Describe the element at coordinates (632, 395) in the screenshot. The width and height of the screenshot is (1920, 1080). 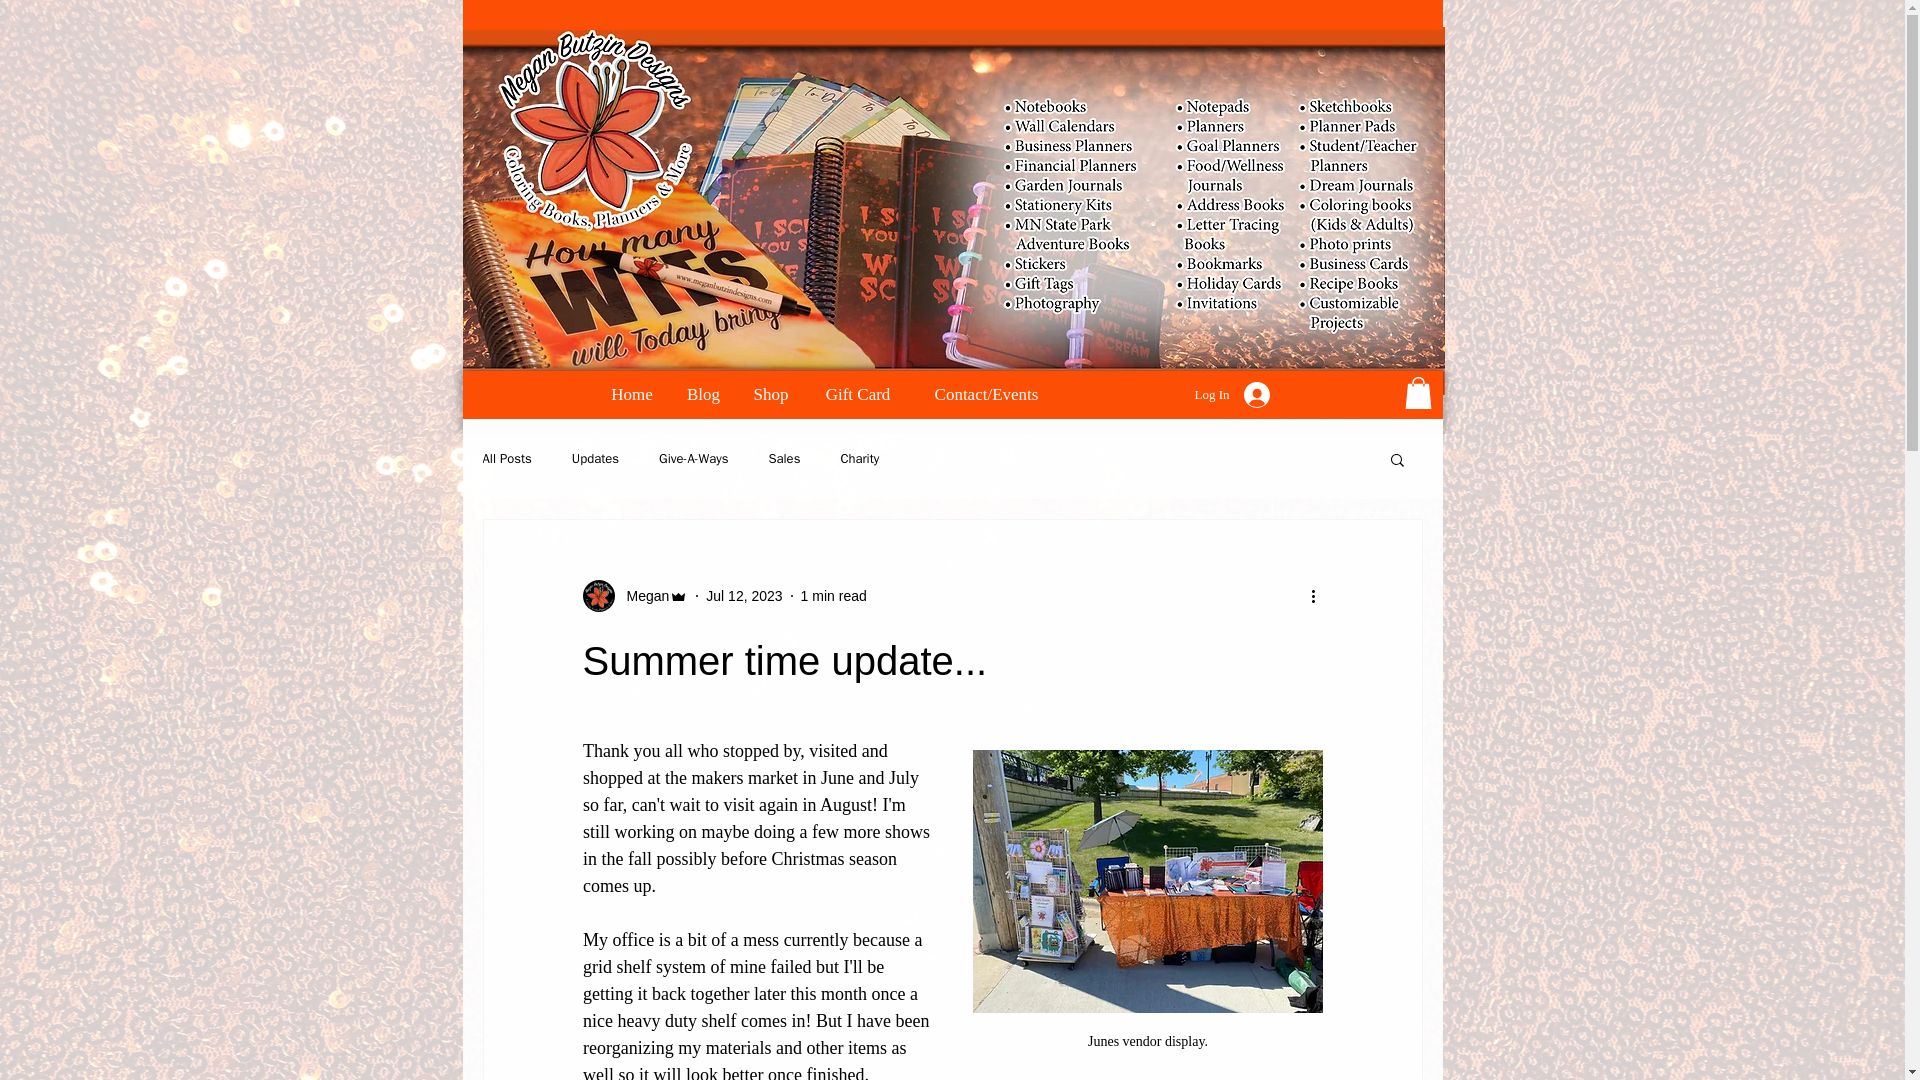
I see `Home` at that location.